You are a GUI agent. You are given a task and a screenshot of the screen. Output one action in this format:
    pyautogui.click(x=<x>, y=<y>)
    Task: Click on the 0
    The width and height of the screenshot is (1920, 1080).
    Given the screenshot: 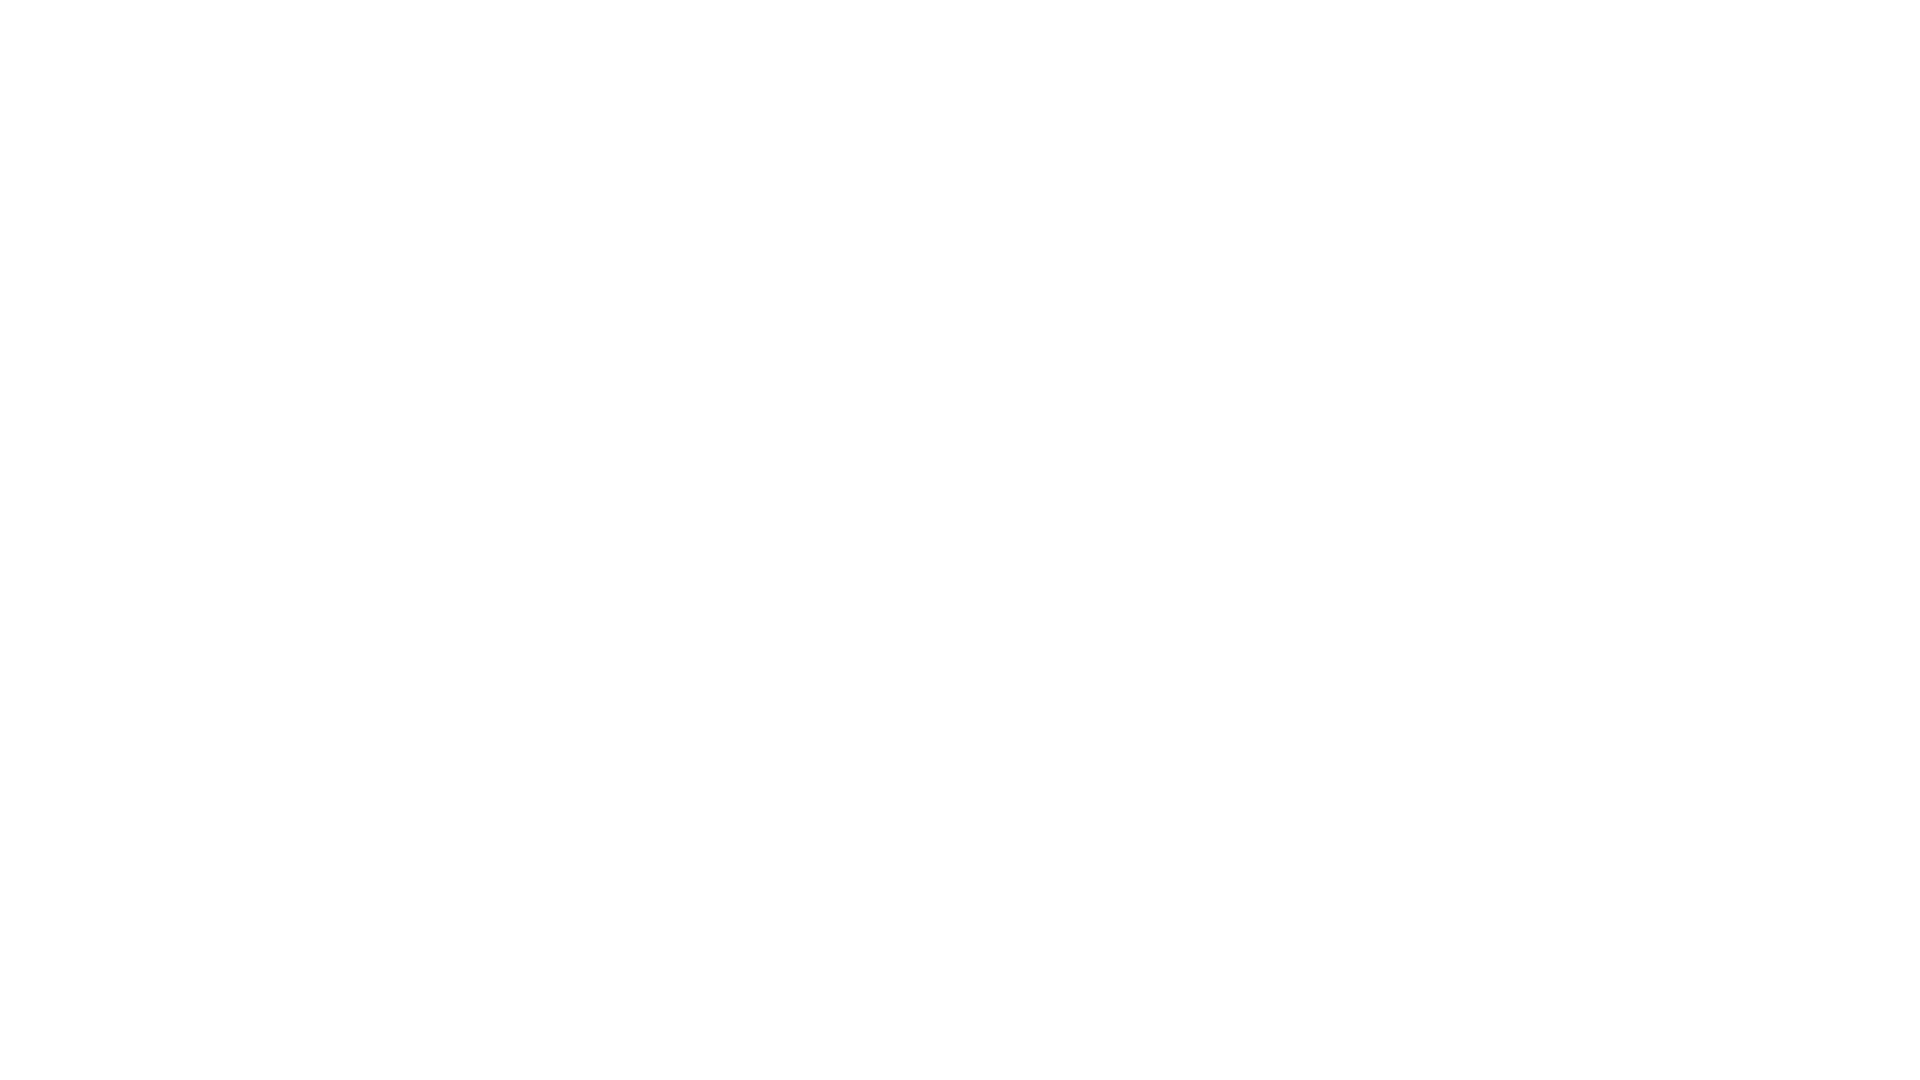 What is the action you would take?
    pyautogui.click(x=1859, y=64)
    